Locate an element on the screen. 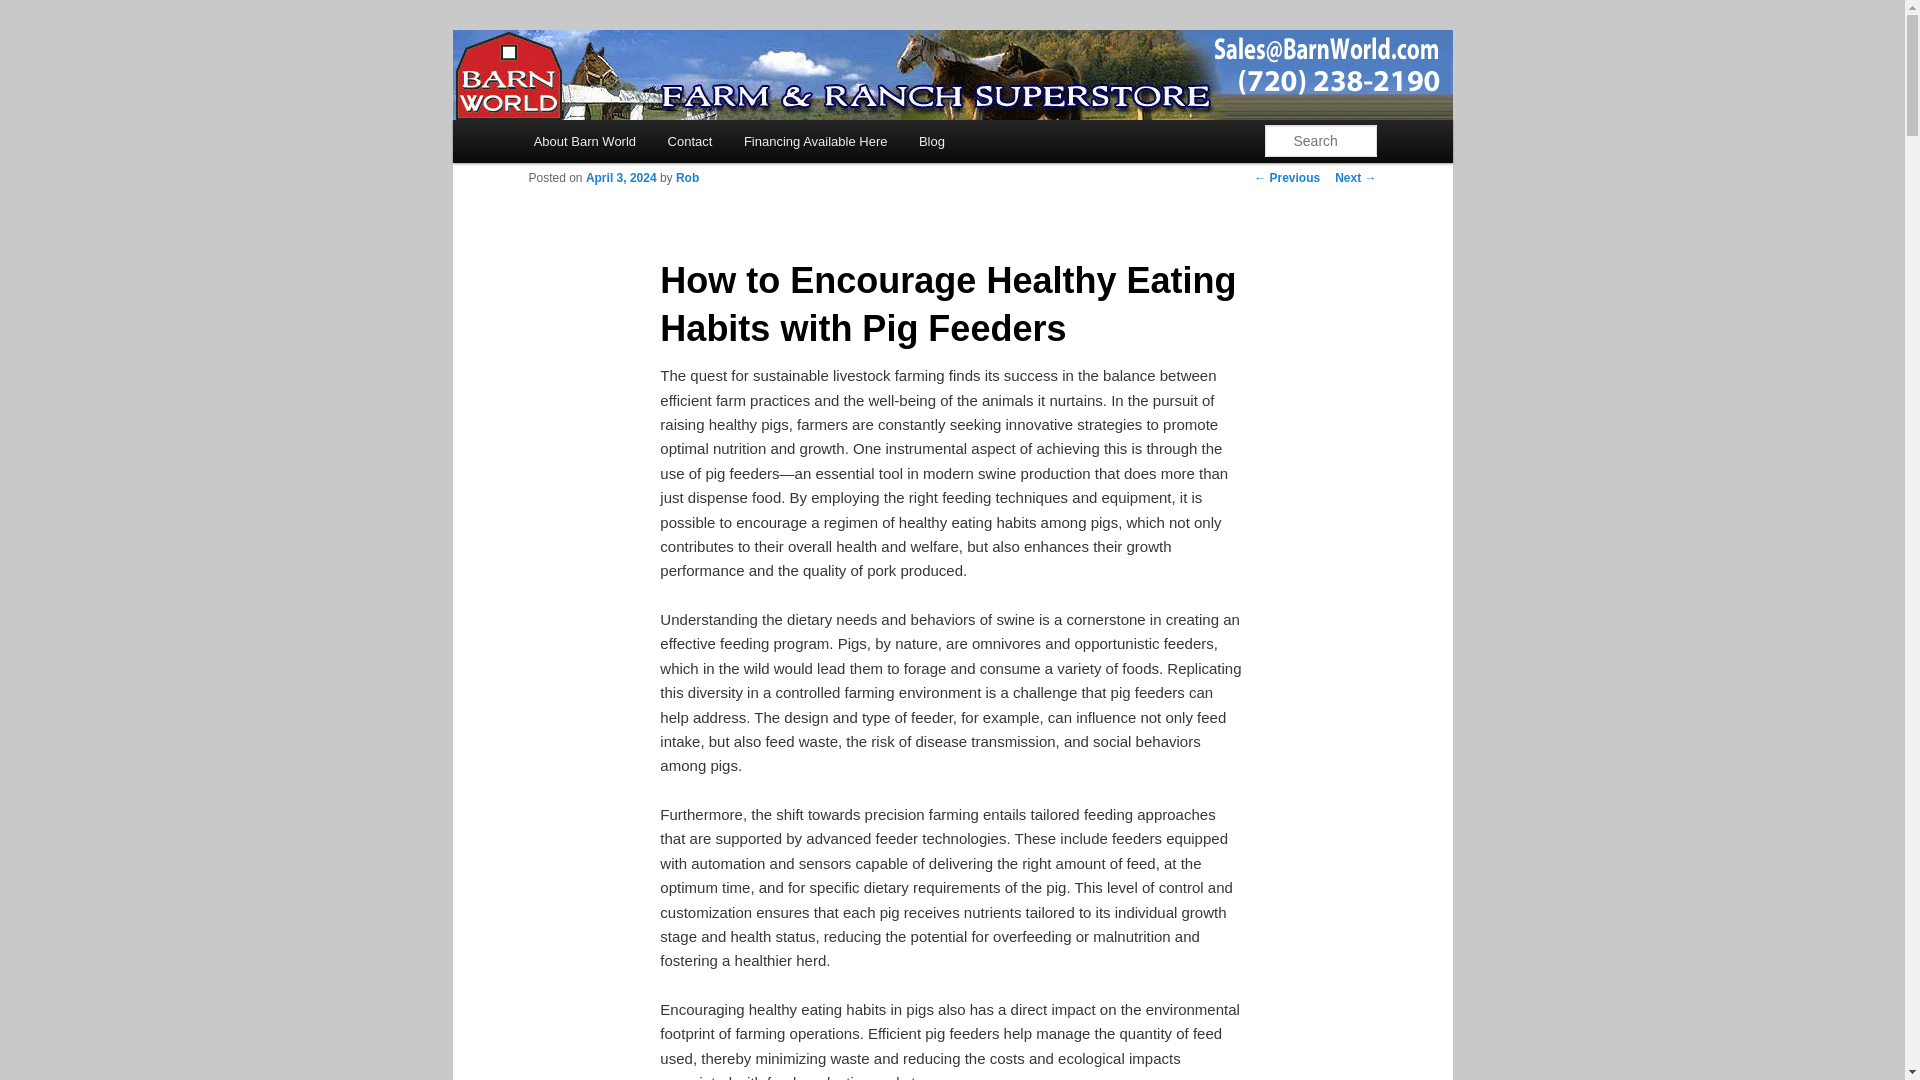 The height and width of the screenshot is (1080, 1920). View all posts by Rob is located at coordinates (686, 177).